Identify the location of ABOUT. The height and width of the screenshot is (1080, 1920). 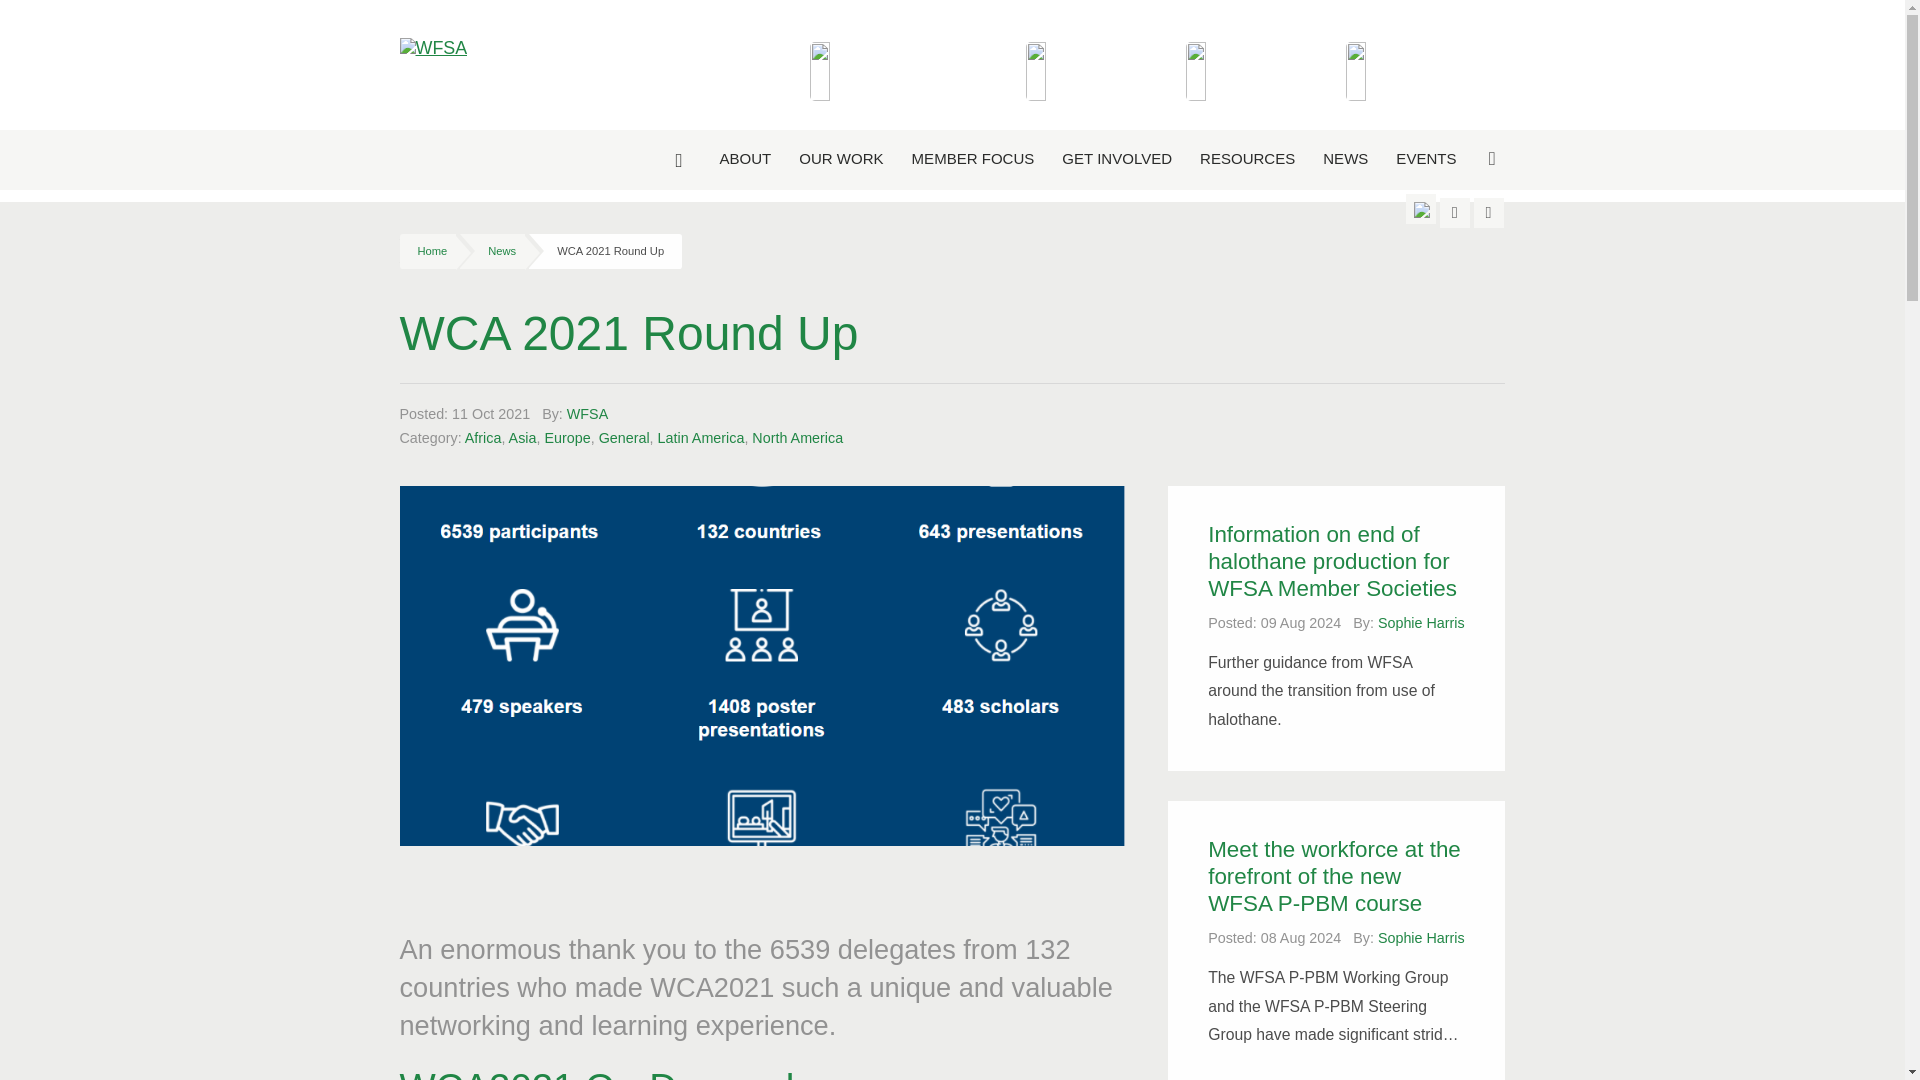
(744, 158).